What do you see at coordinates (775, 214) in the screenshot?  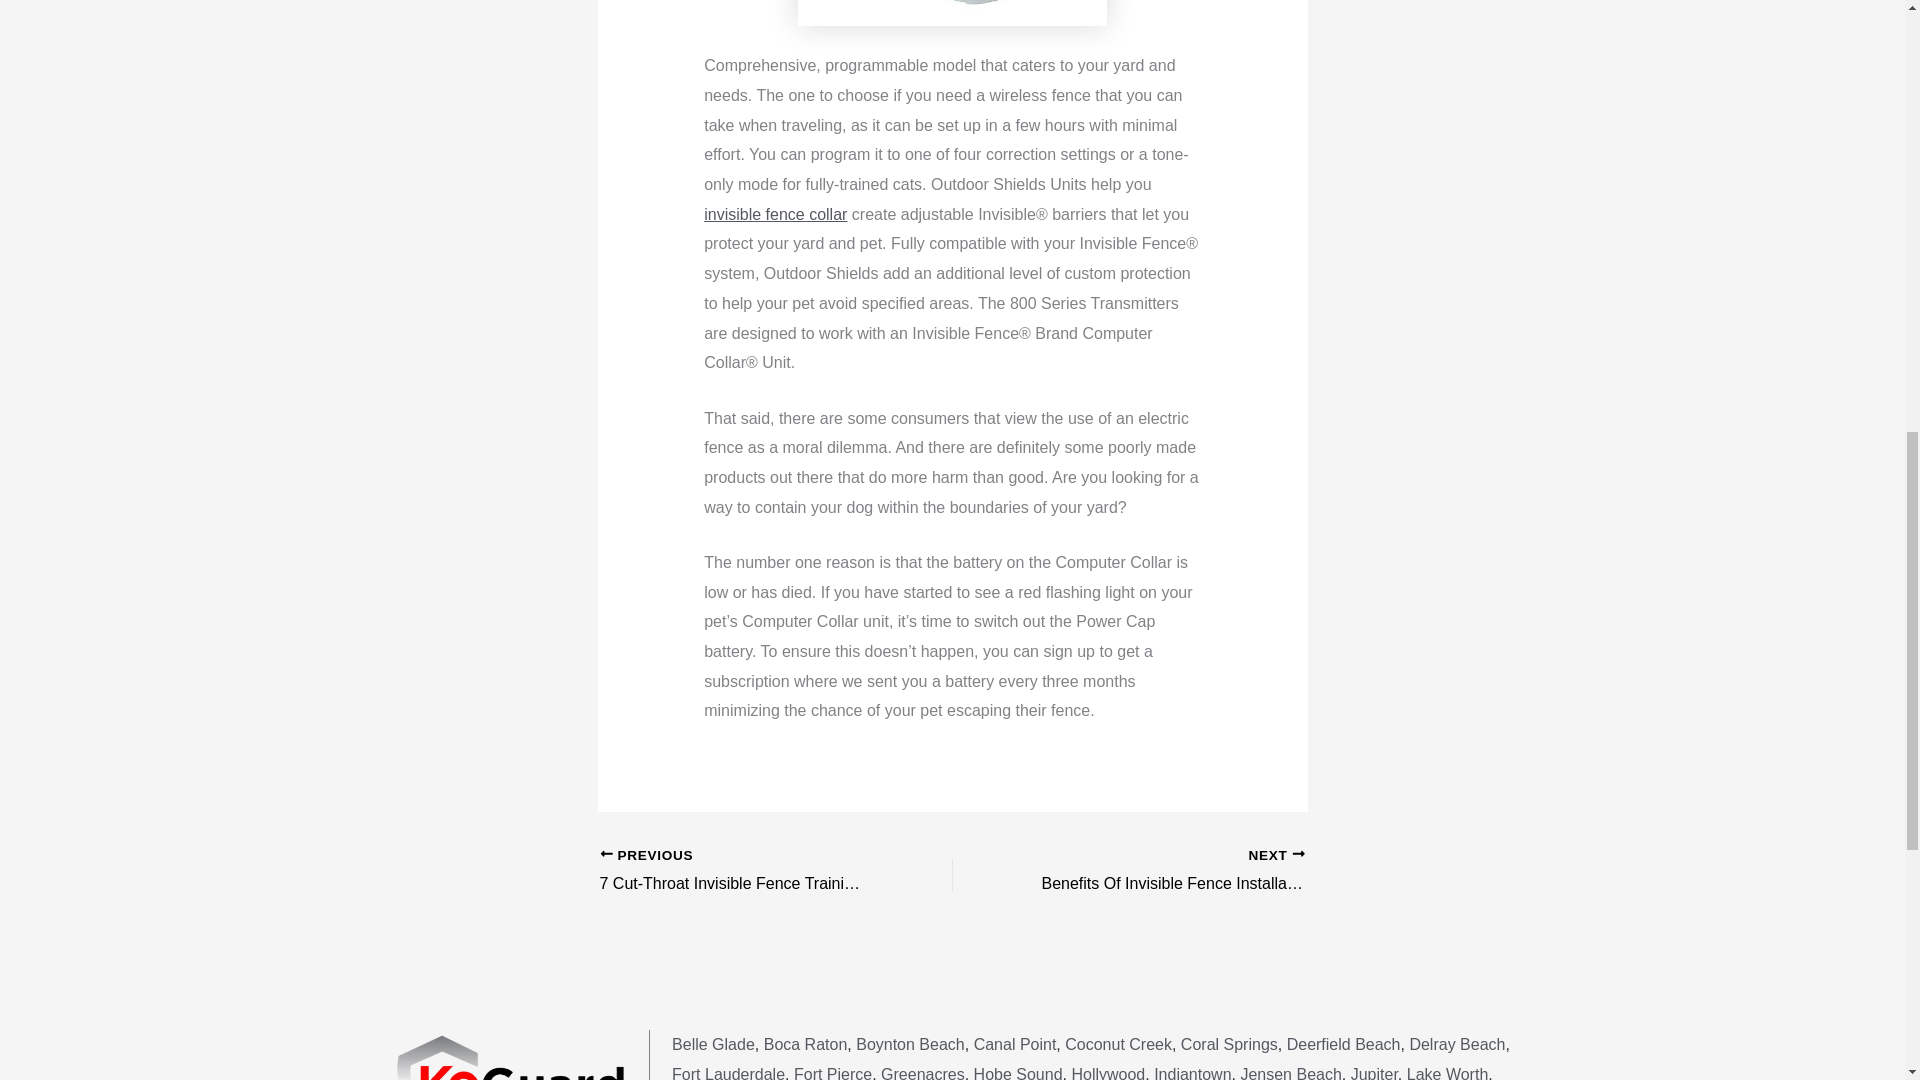 I see `invisible fence collar` at bounding box center [775, 214].